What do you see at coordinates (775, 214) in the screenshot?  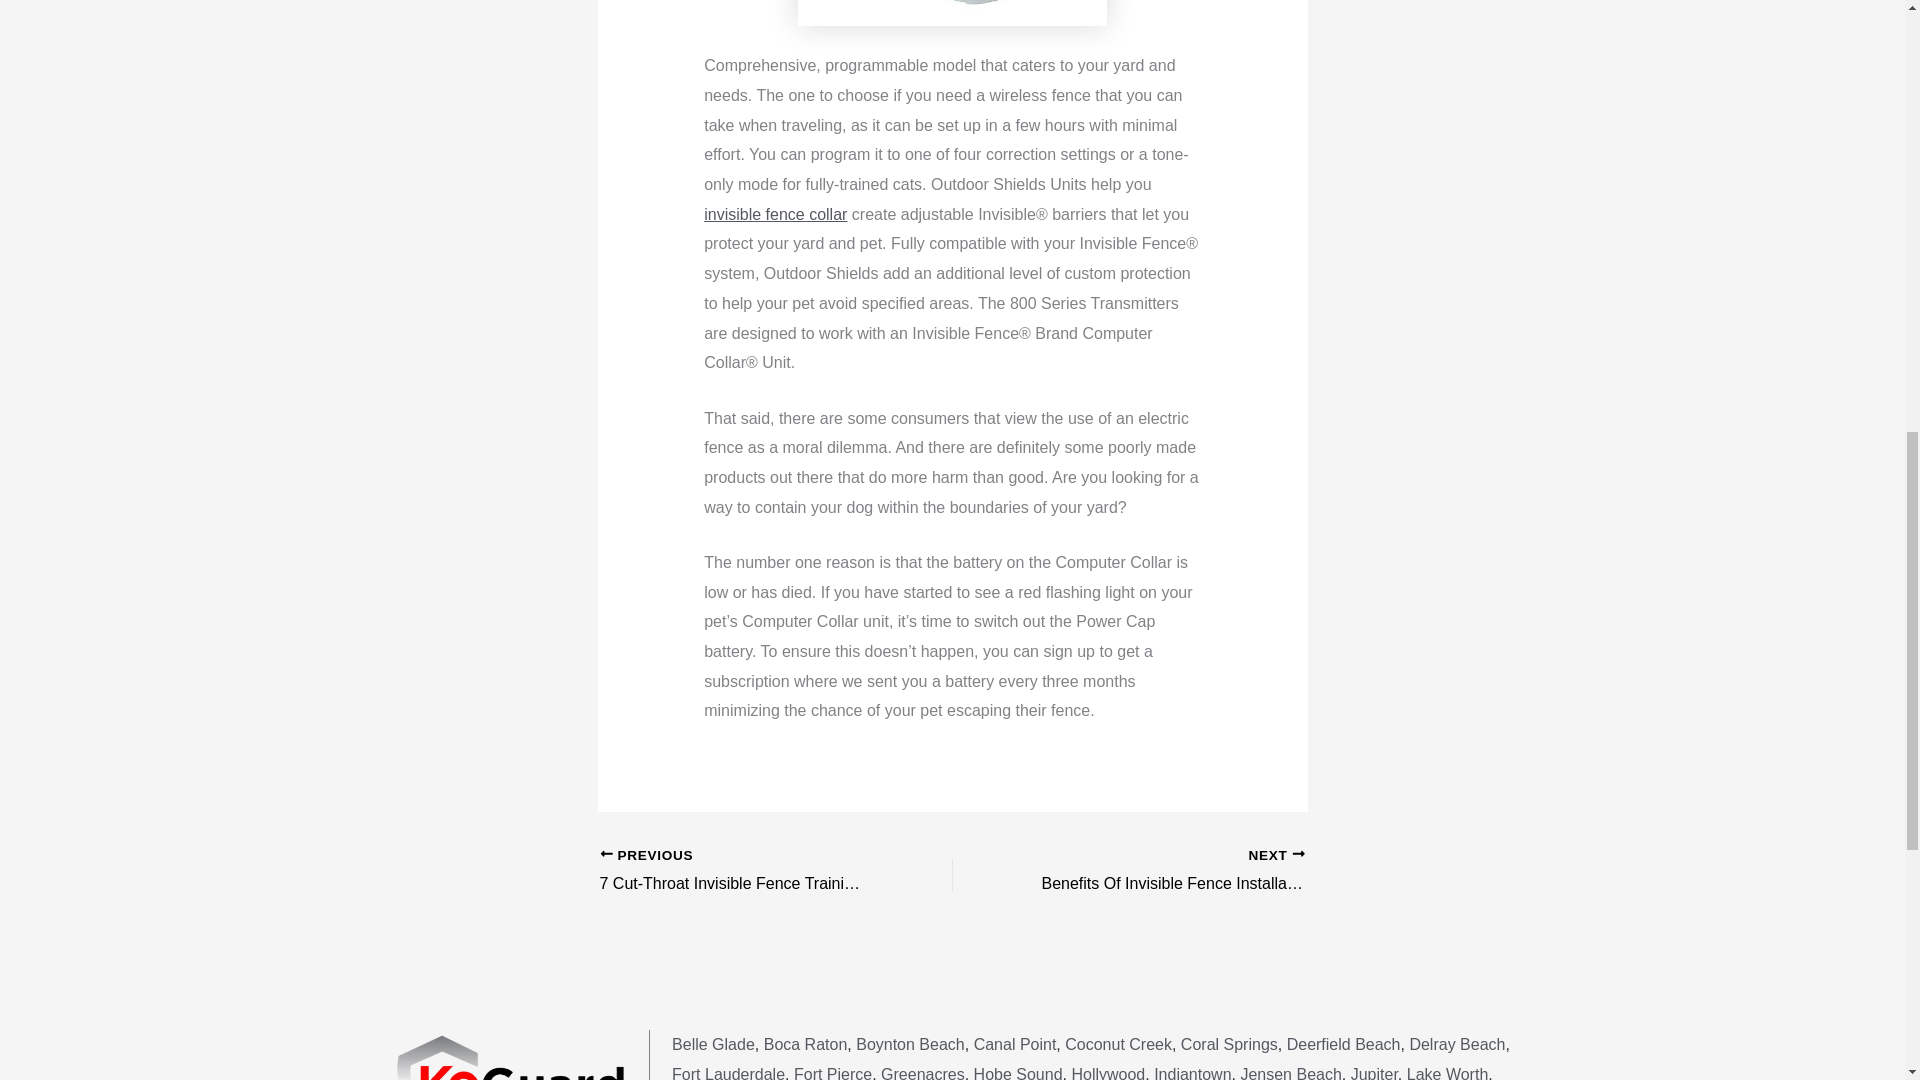 I see `invisible fence collar` at bounding box center [775, 214].